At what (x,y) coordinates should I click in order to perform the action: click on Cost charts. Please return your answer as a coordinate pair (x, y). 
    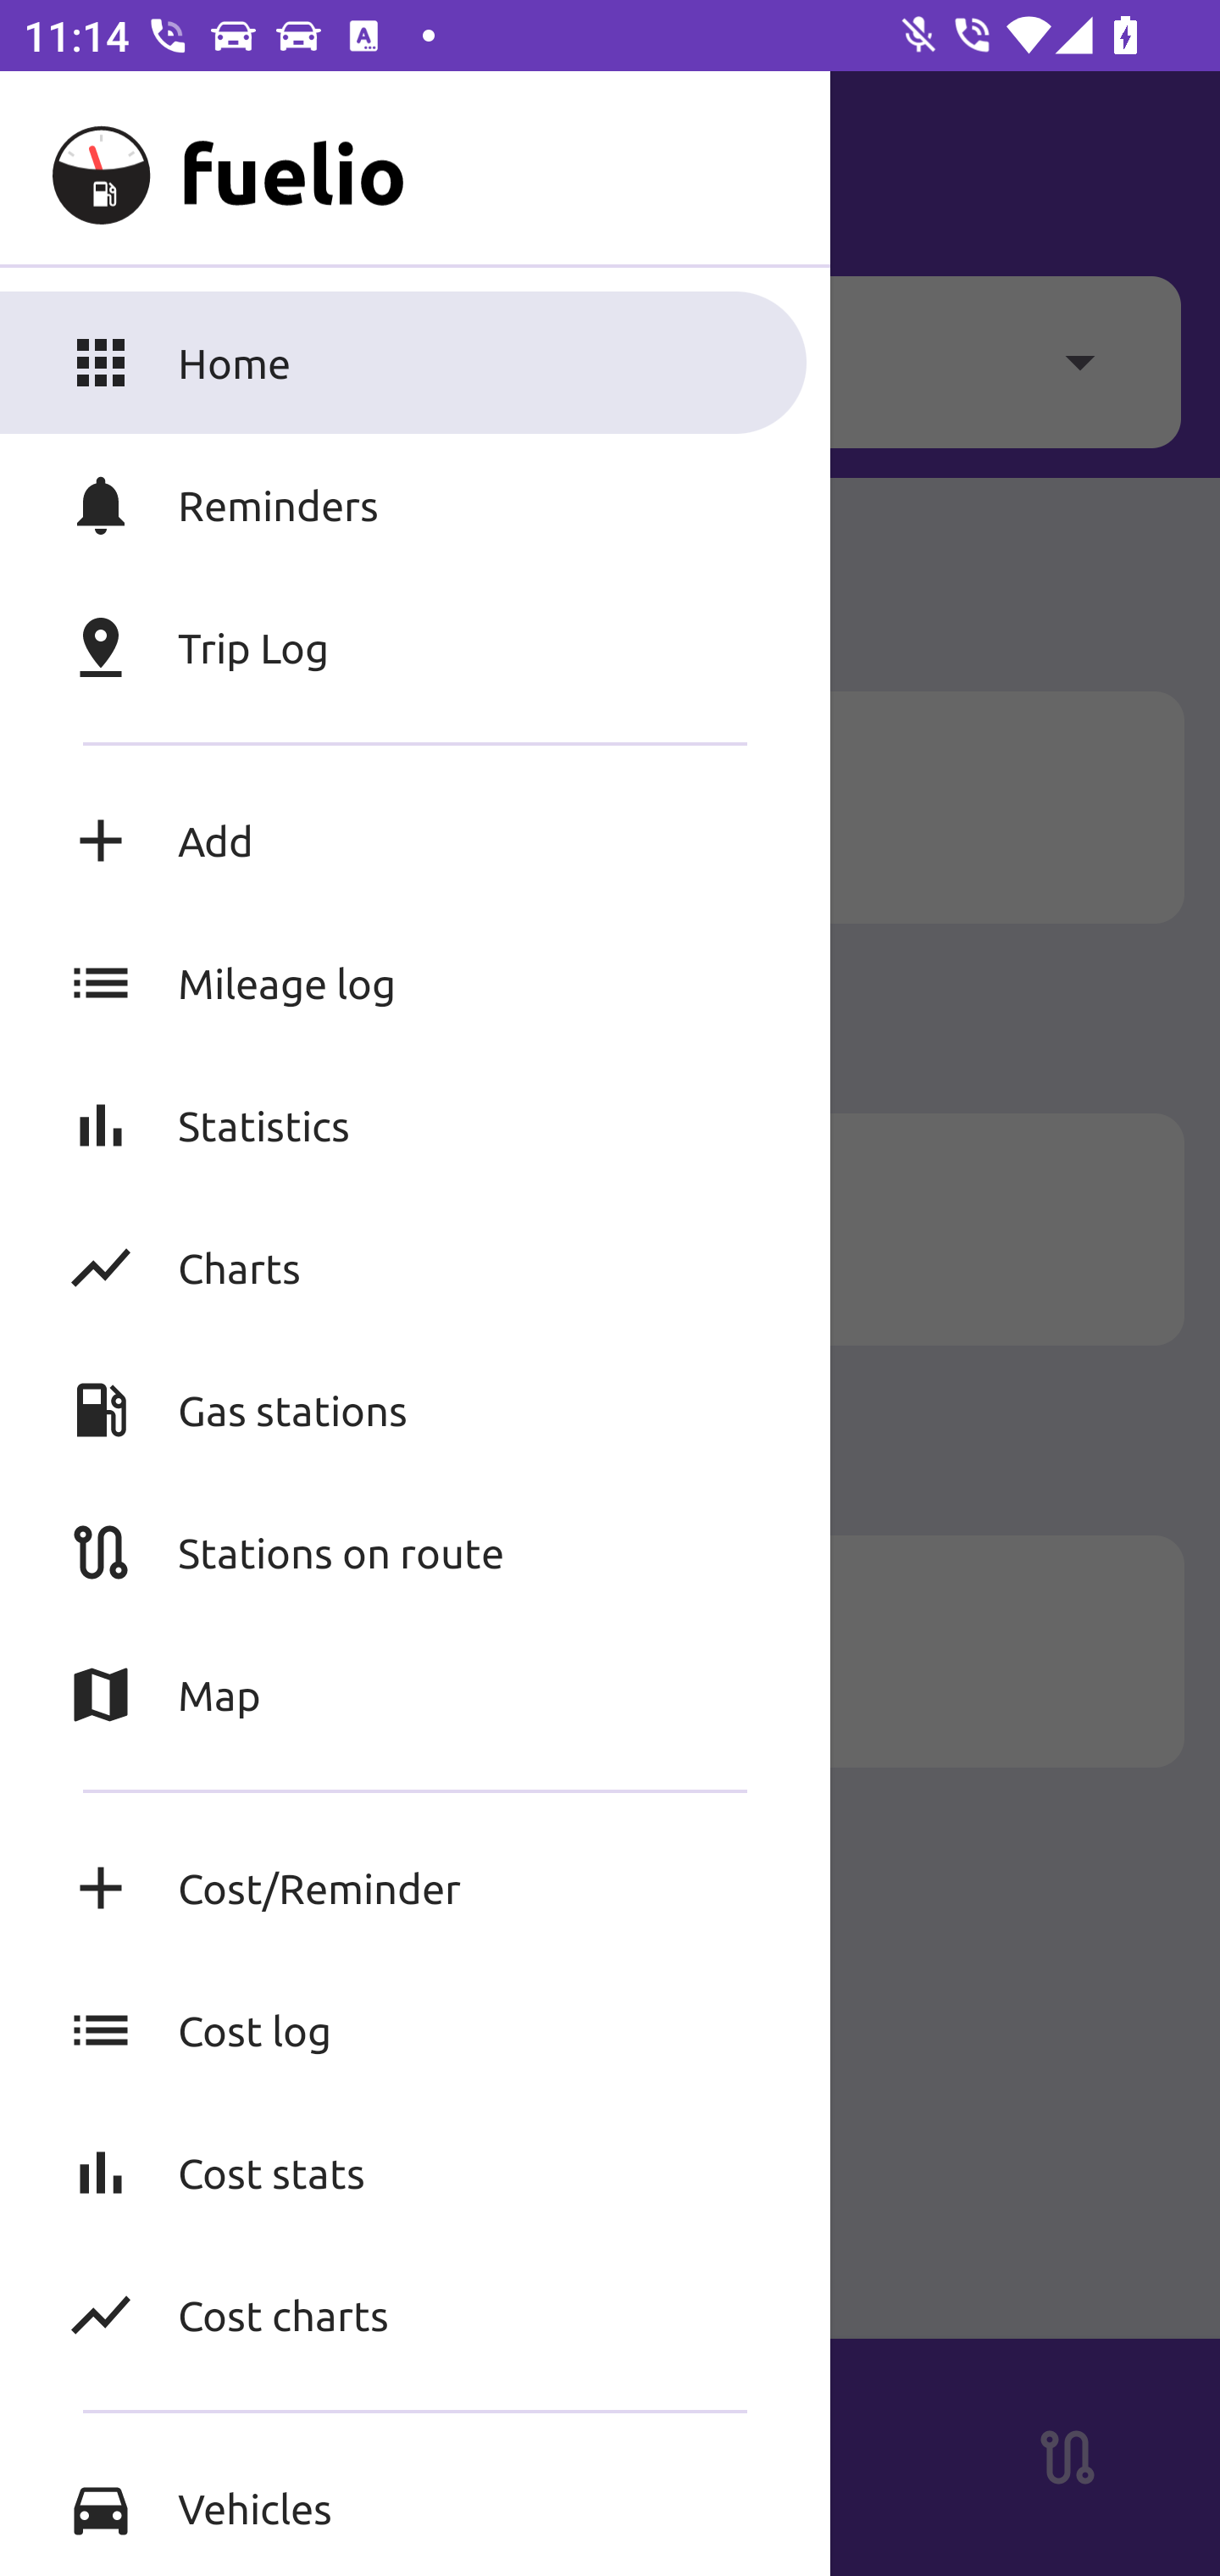
    Looking at the image, I should click on (415, 2314).